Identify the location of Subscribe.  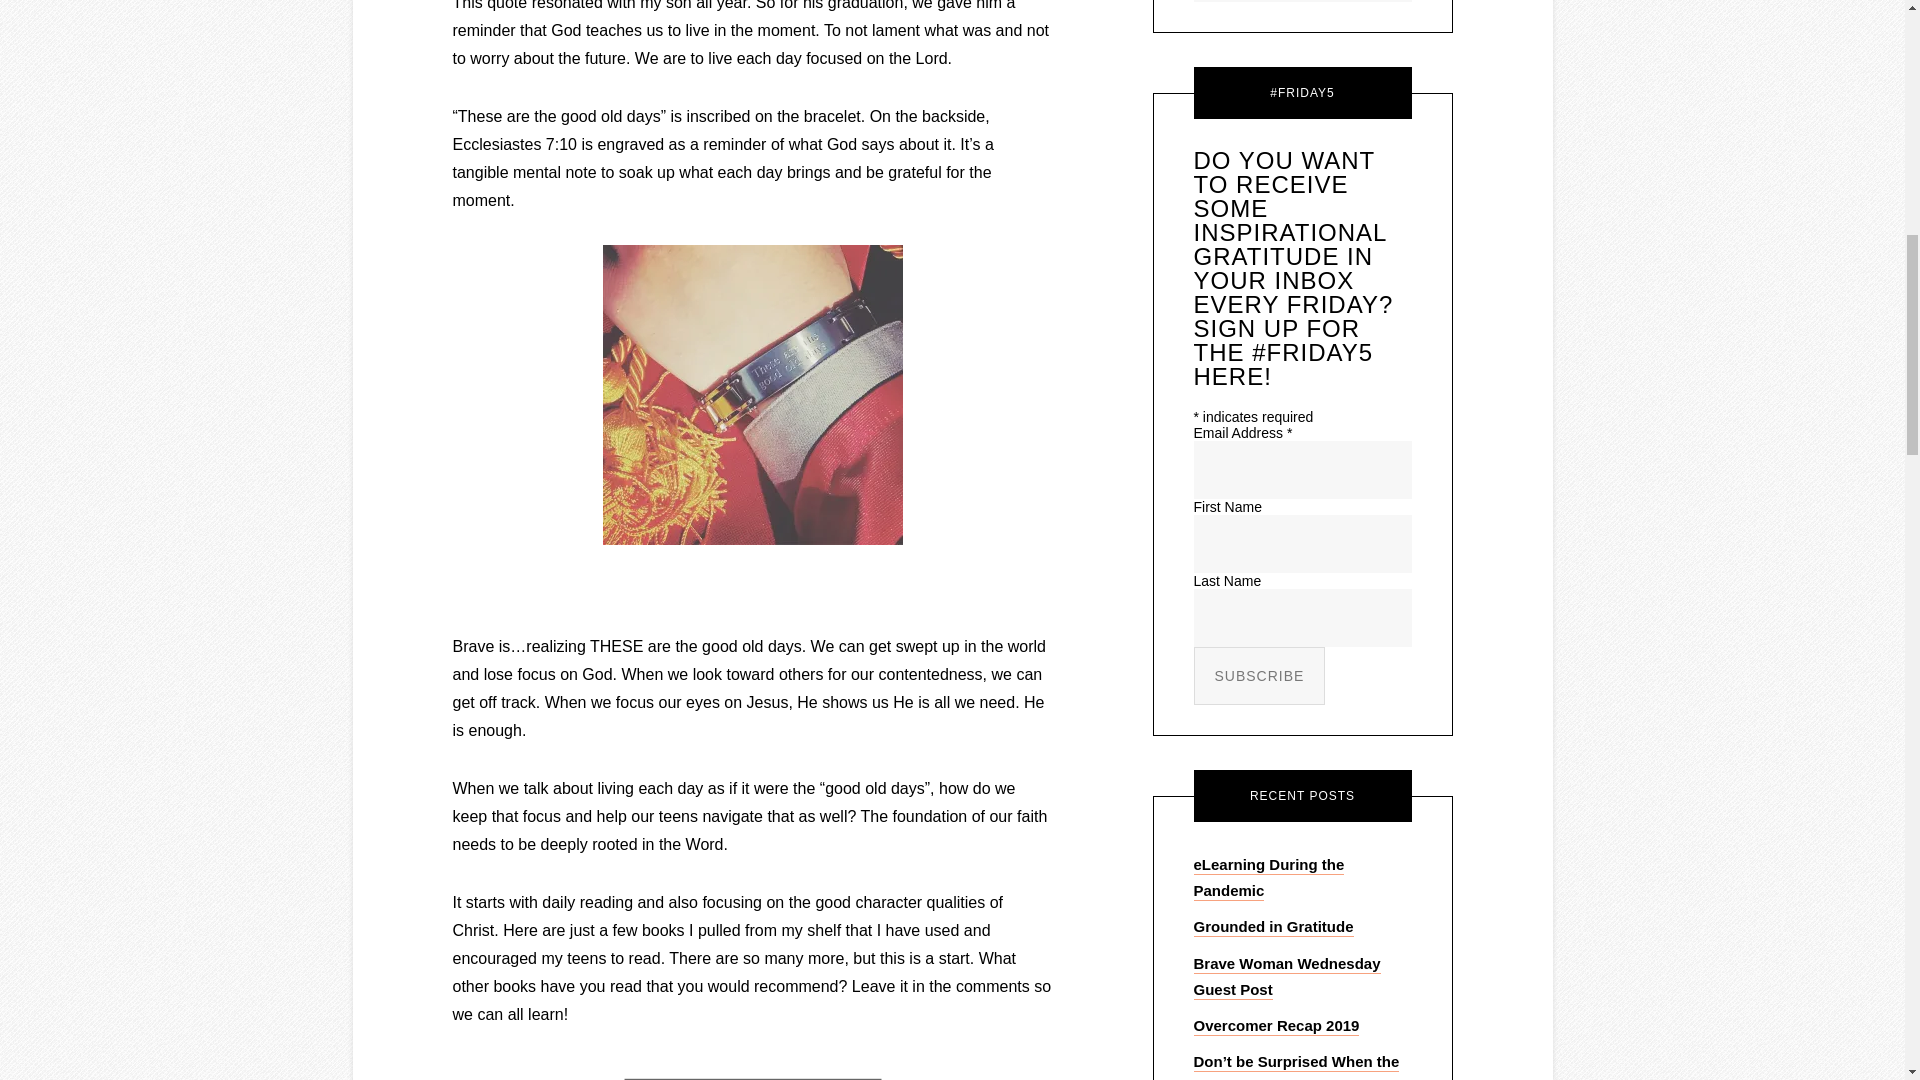
(1260, 676).